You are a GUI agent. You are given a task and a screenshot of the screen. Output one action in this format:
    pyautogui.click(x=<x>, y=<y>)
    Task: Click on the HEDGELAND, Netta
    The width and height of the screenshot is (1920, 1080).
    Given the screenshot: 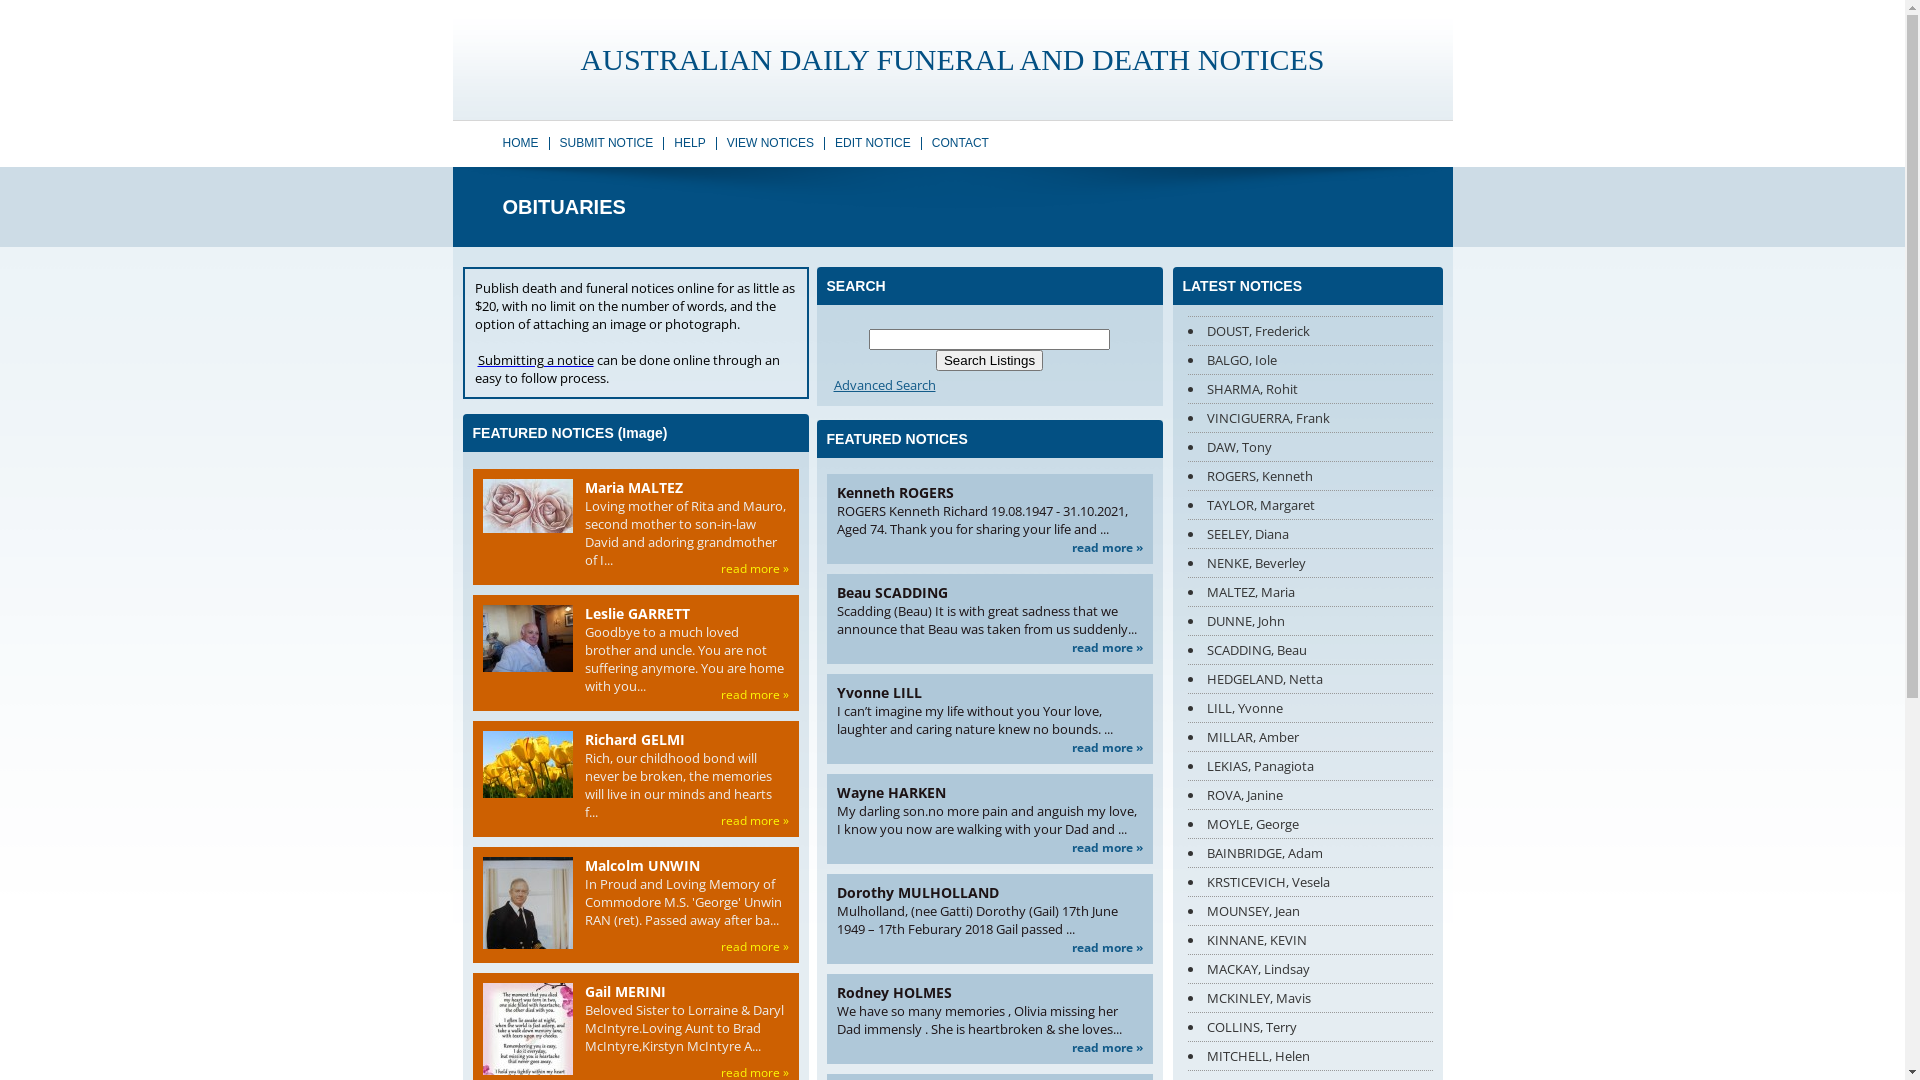 What is the action you would take?
    pyautogui.click(x=1264, y=679)
    